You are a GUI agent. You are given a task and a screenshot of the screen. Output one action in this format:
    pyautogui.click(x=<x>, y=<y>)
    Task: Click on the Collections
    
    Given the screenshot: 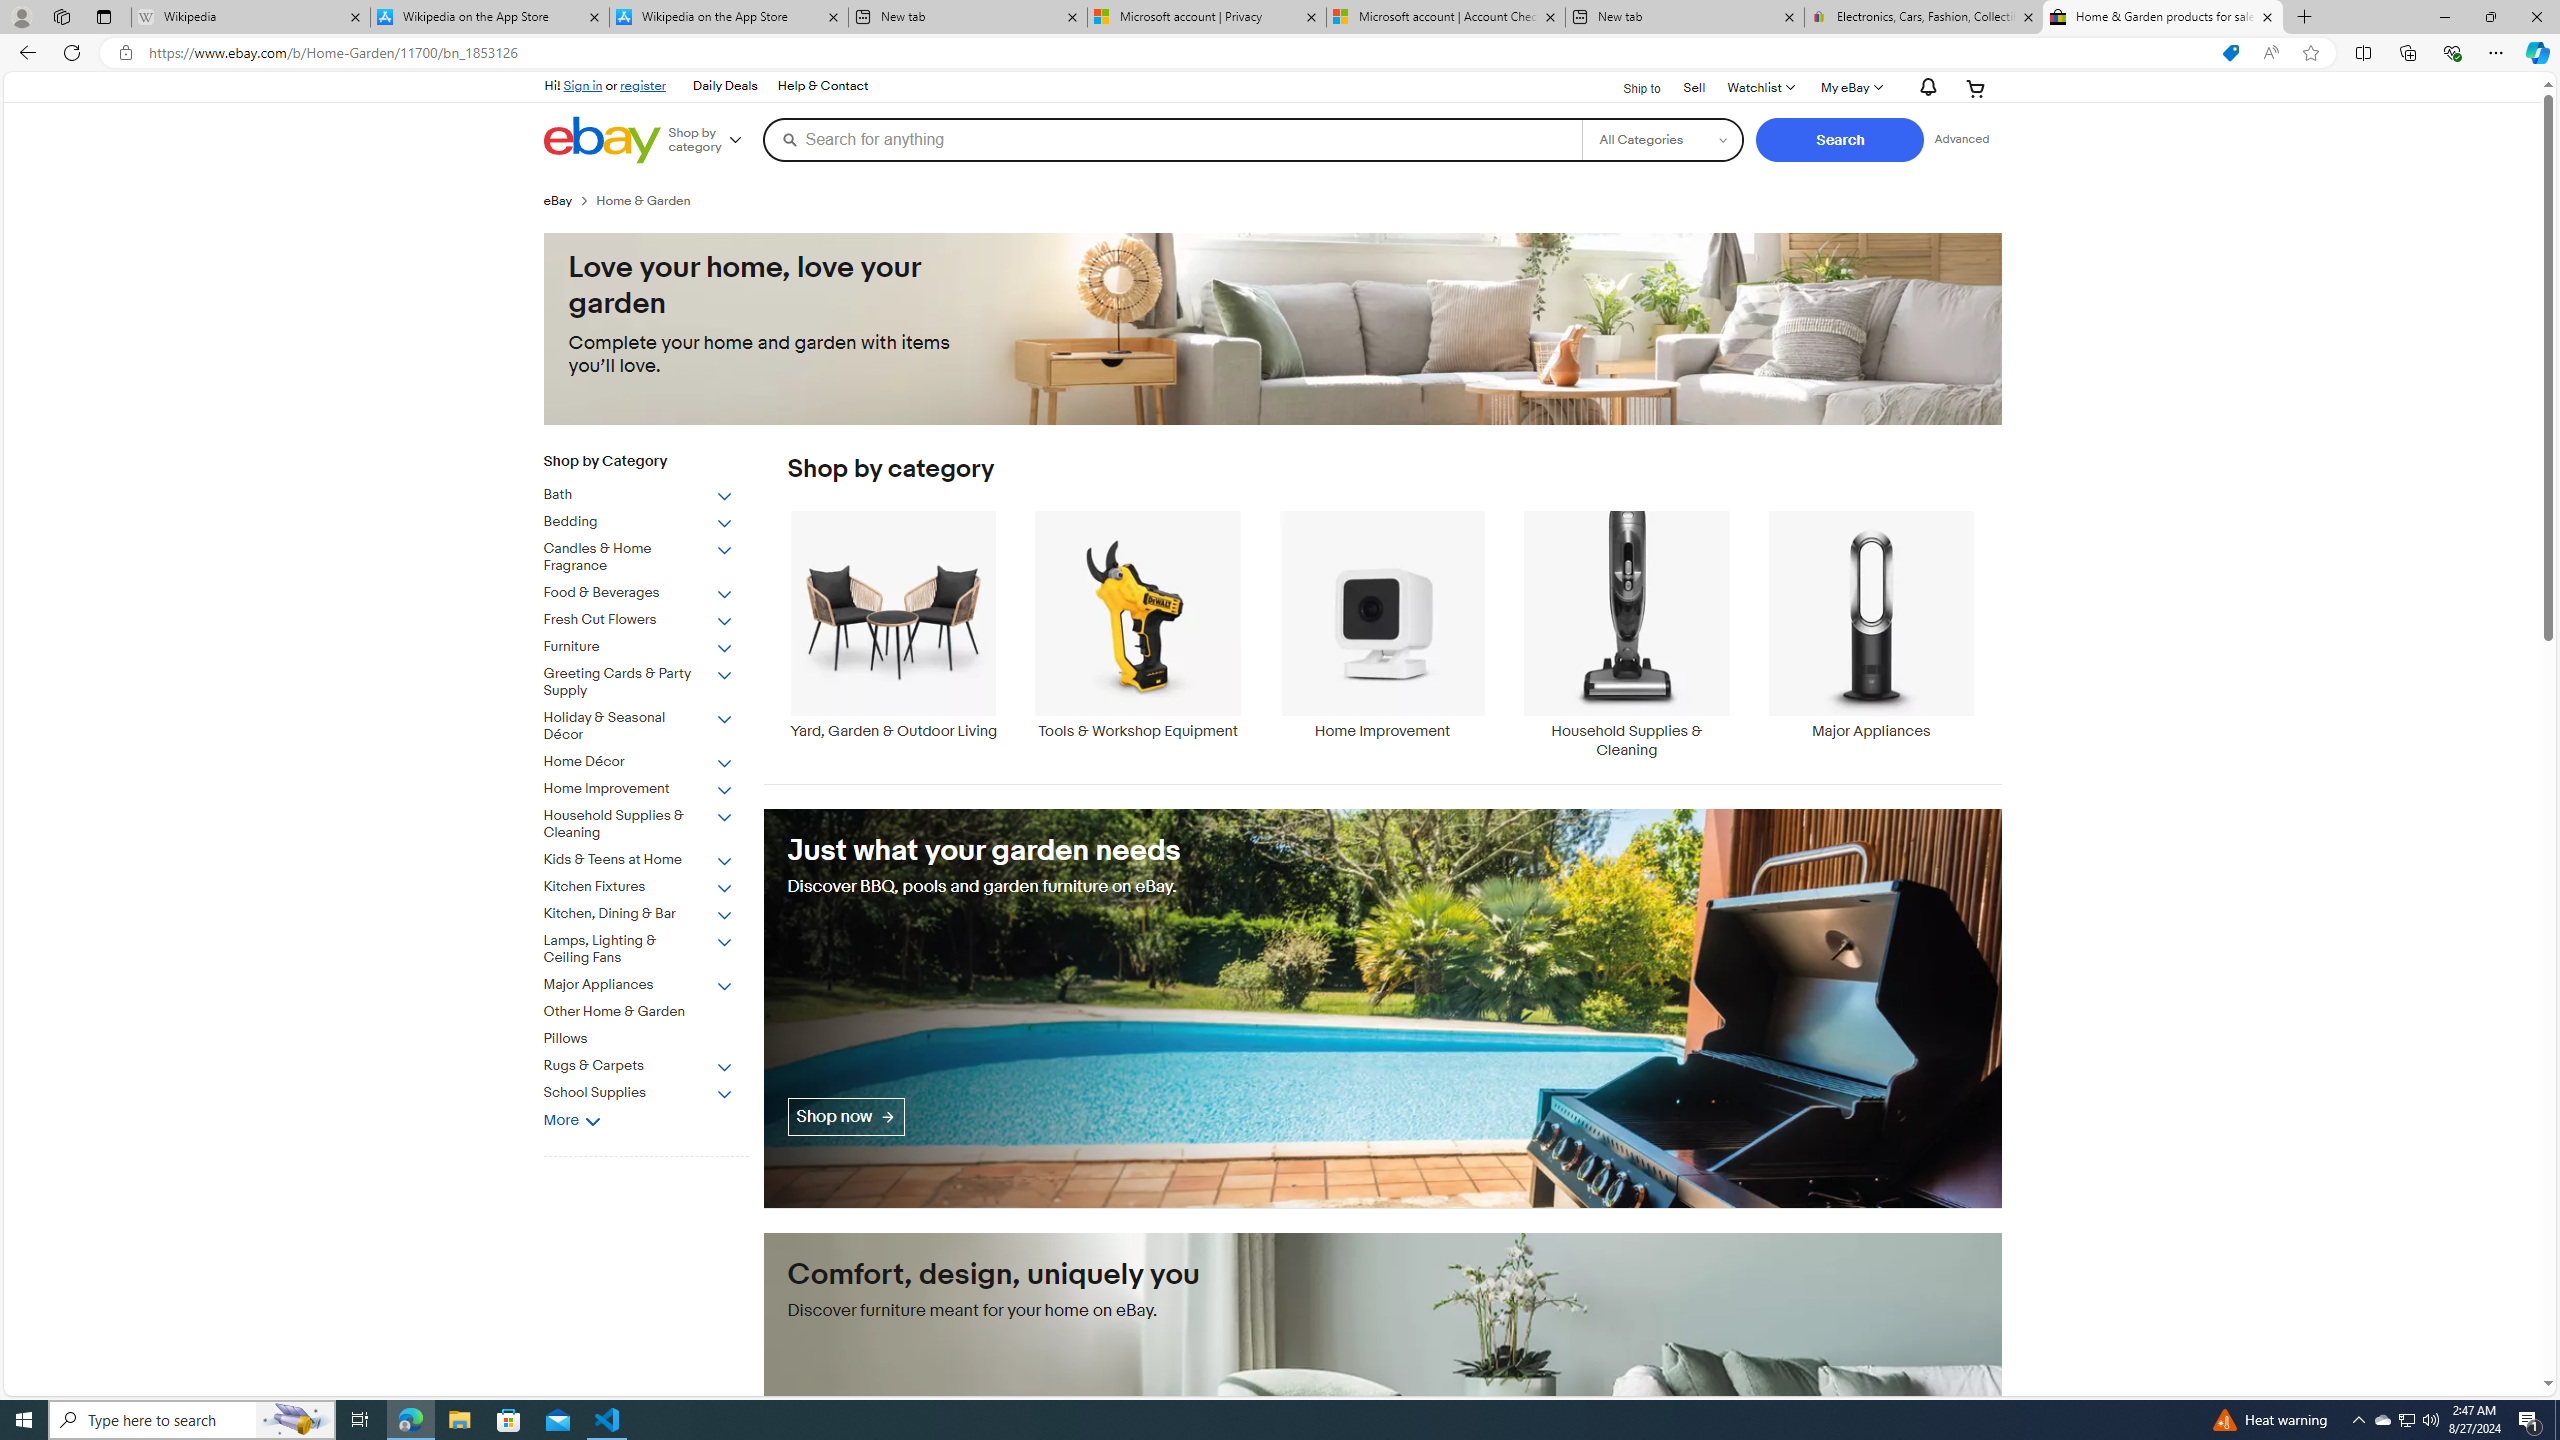 What is the action you would take?
    pyautogui.click(x=2407, y=52)
    